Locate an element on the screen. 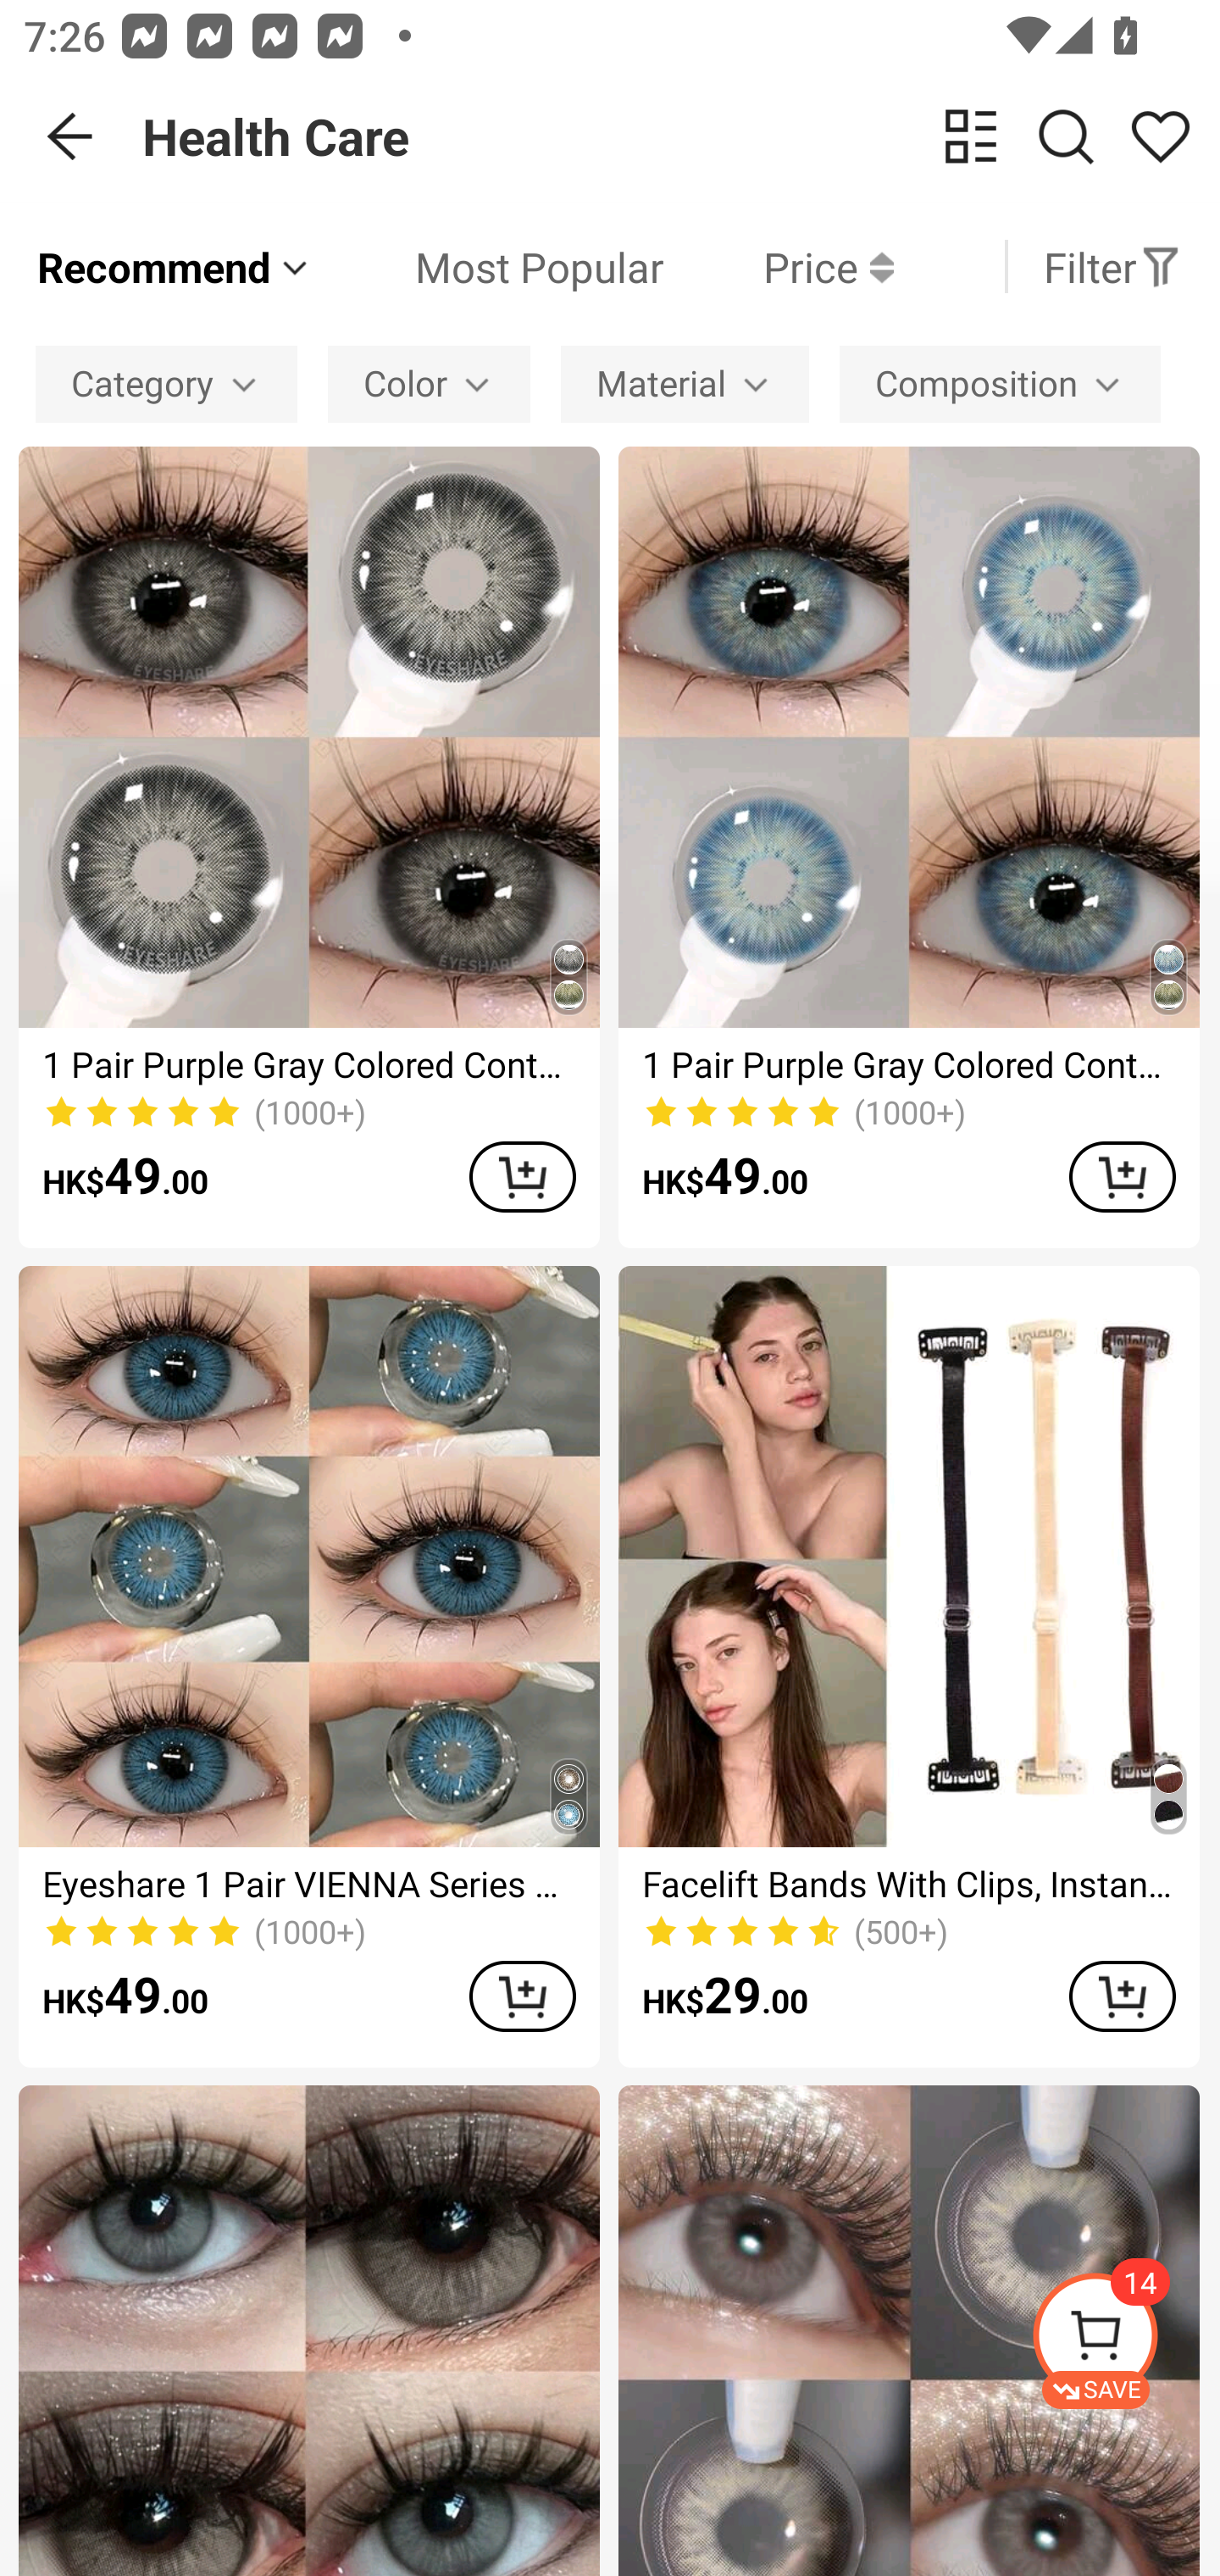  Composition is located at coordinates (1000, 383).